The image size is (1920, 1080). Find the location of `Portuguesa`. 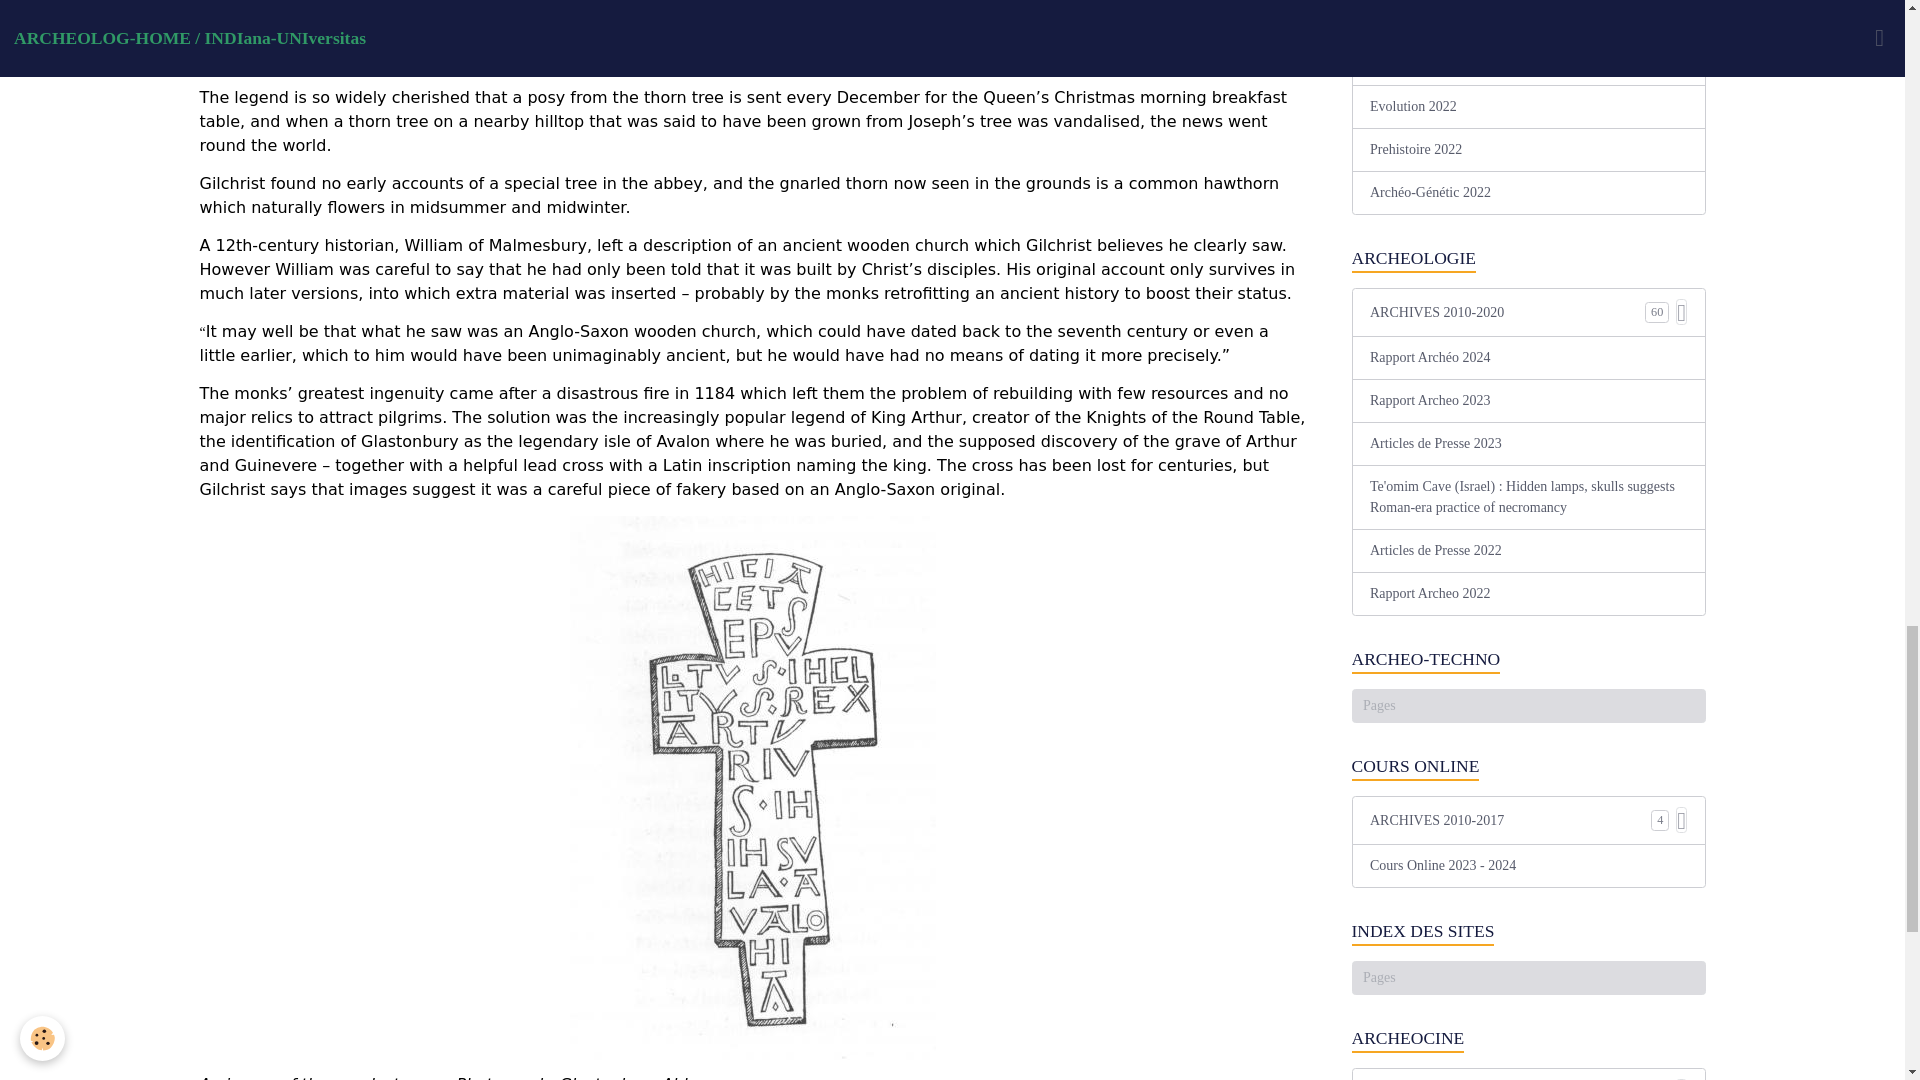

Portuguesa is located at coordinates (1420, 714).